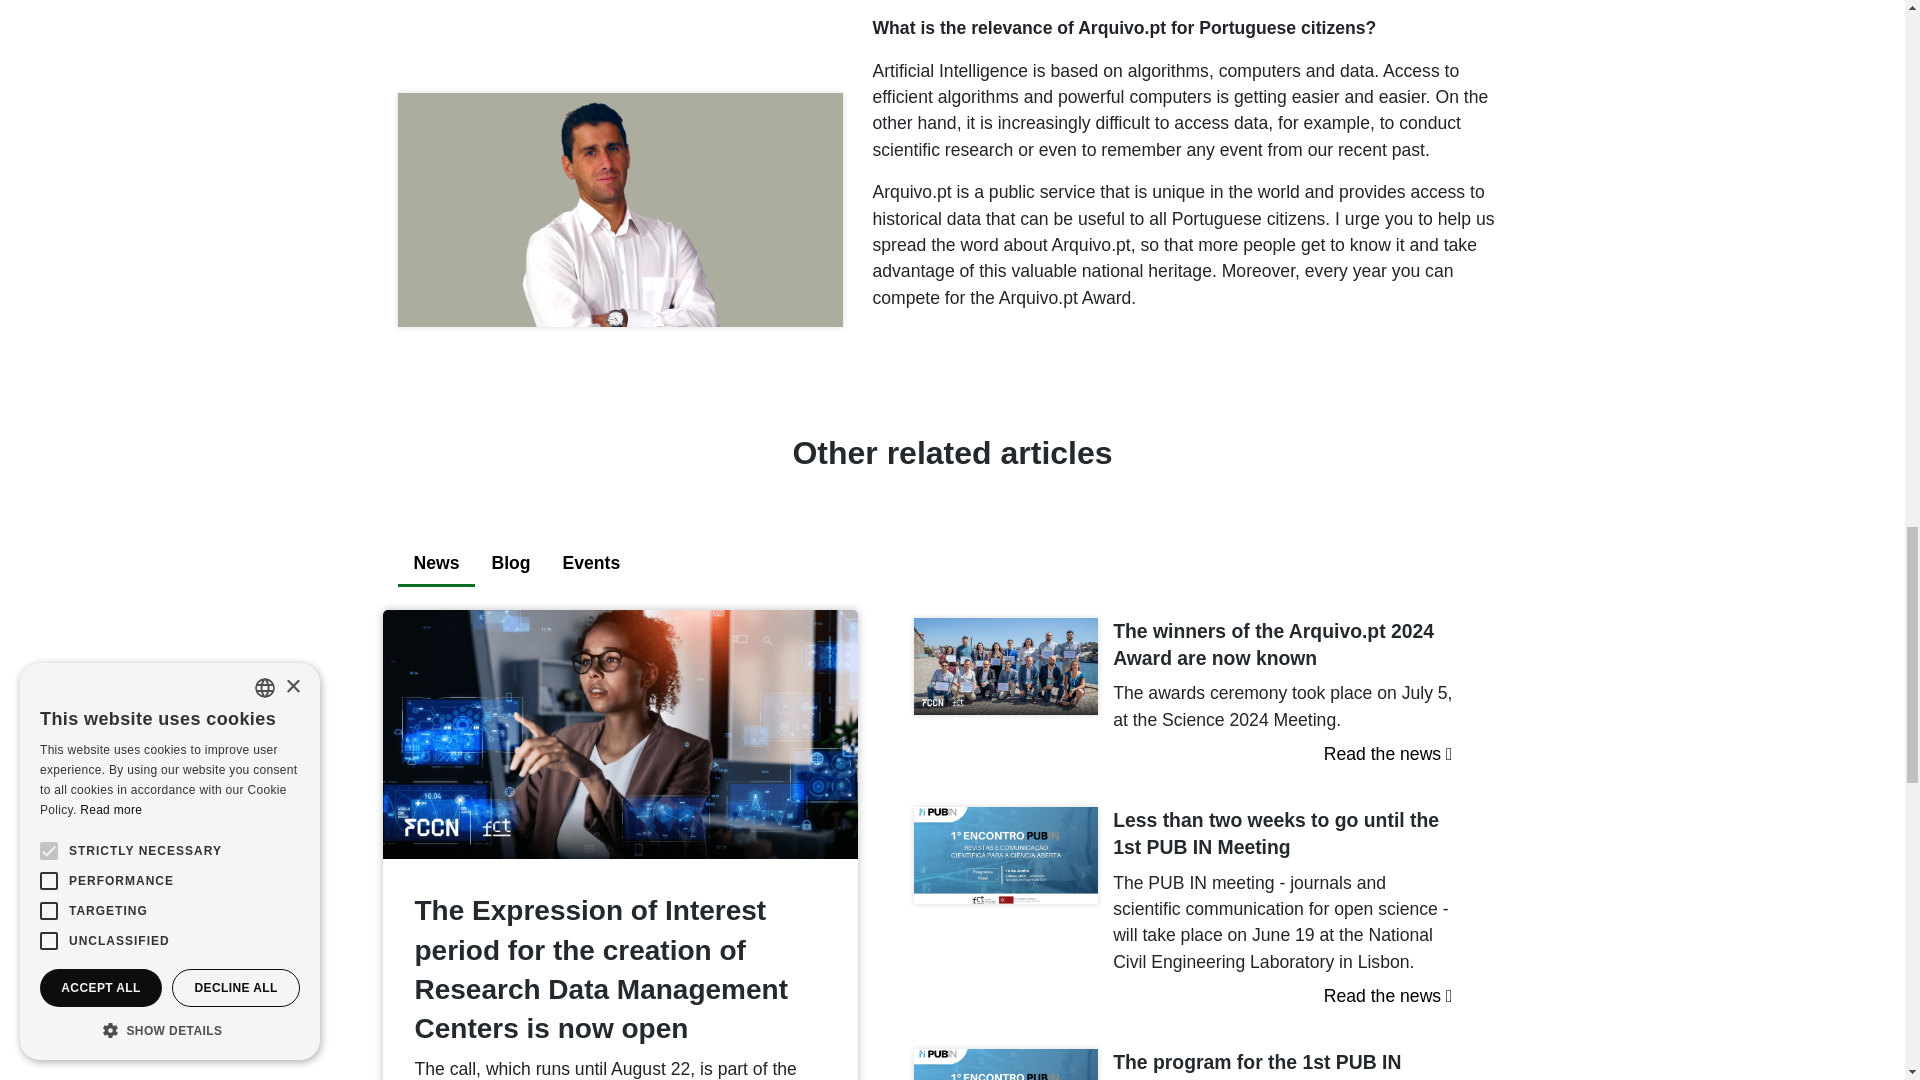  What do you see at coordinates (436, 564) in the screenshot?
I see `News` at bounding box center [436, 564].